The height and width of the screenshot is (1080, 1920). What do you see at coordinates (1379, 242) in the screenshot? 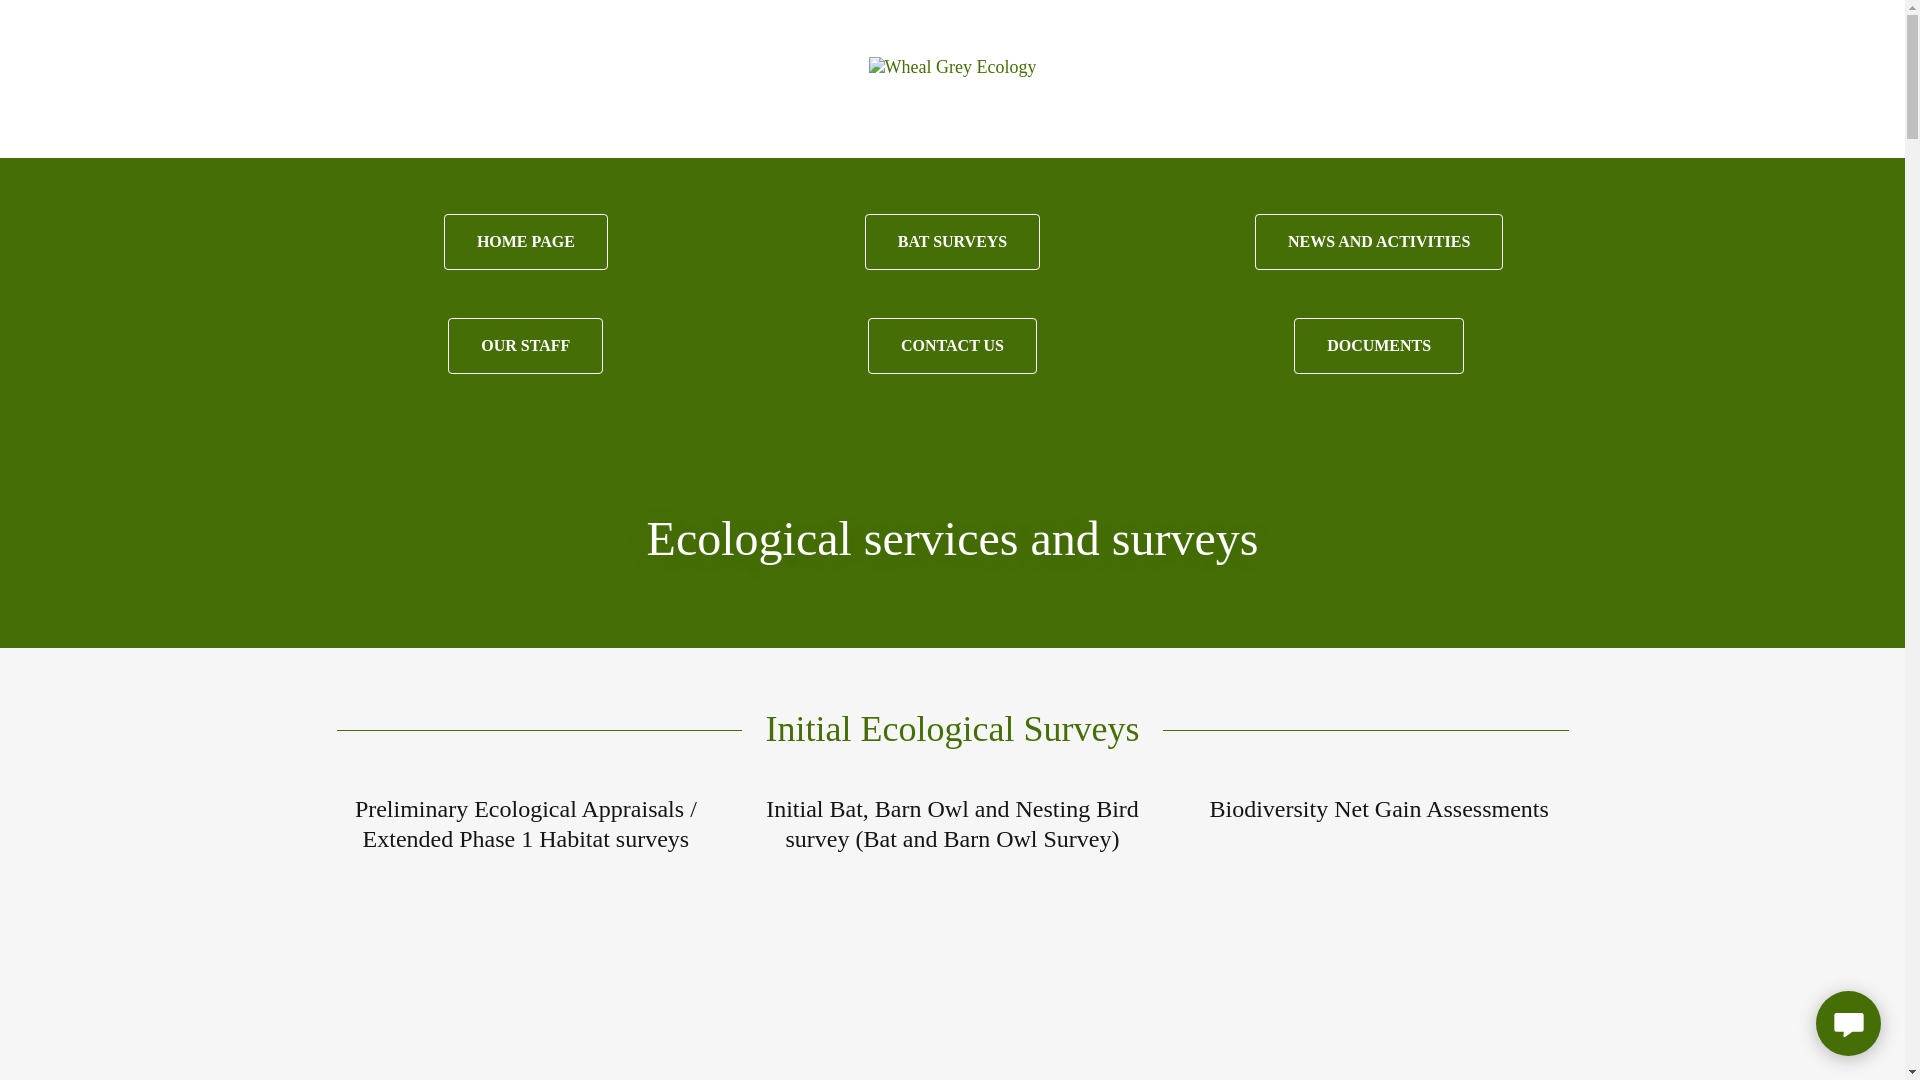
I see `NEWS AND ACTIVITIES` at bounding box center [1379, 242].